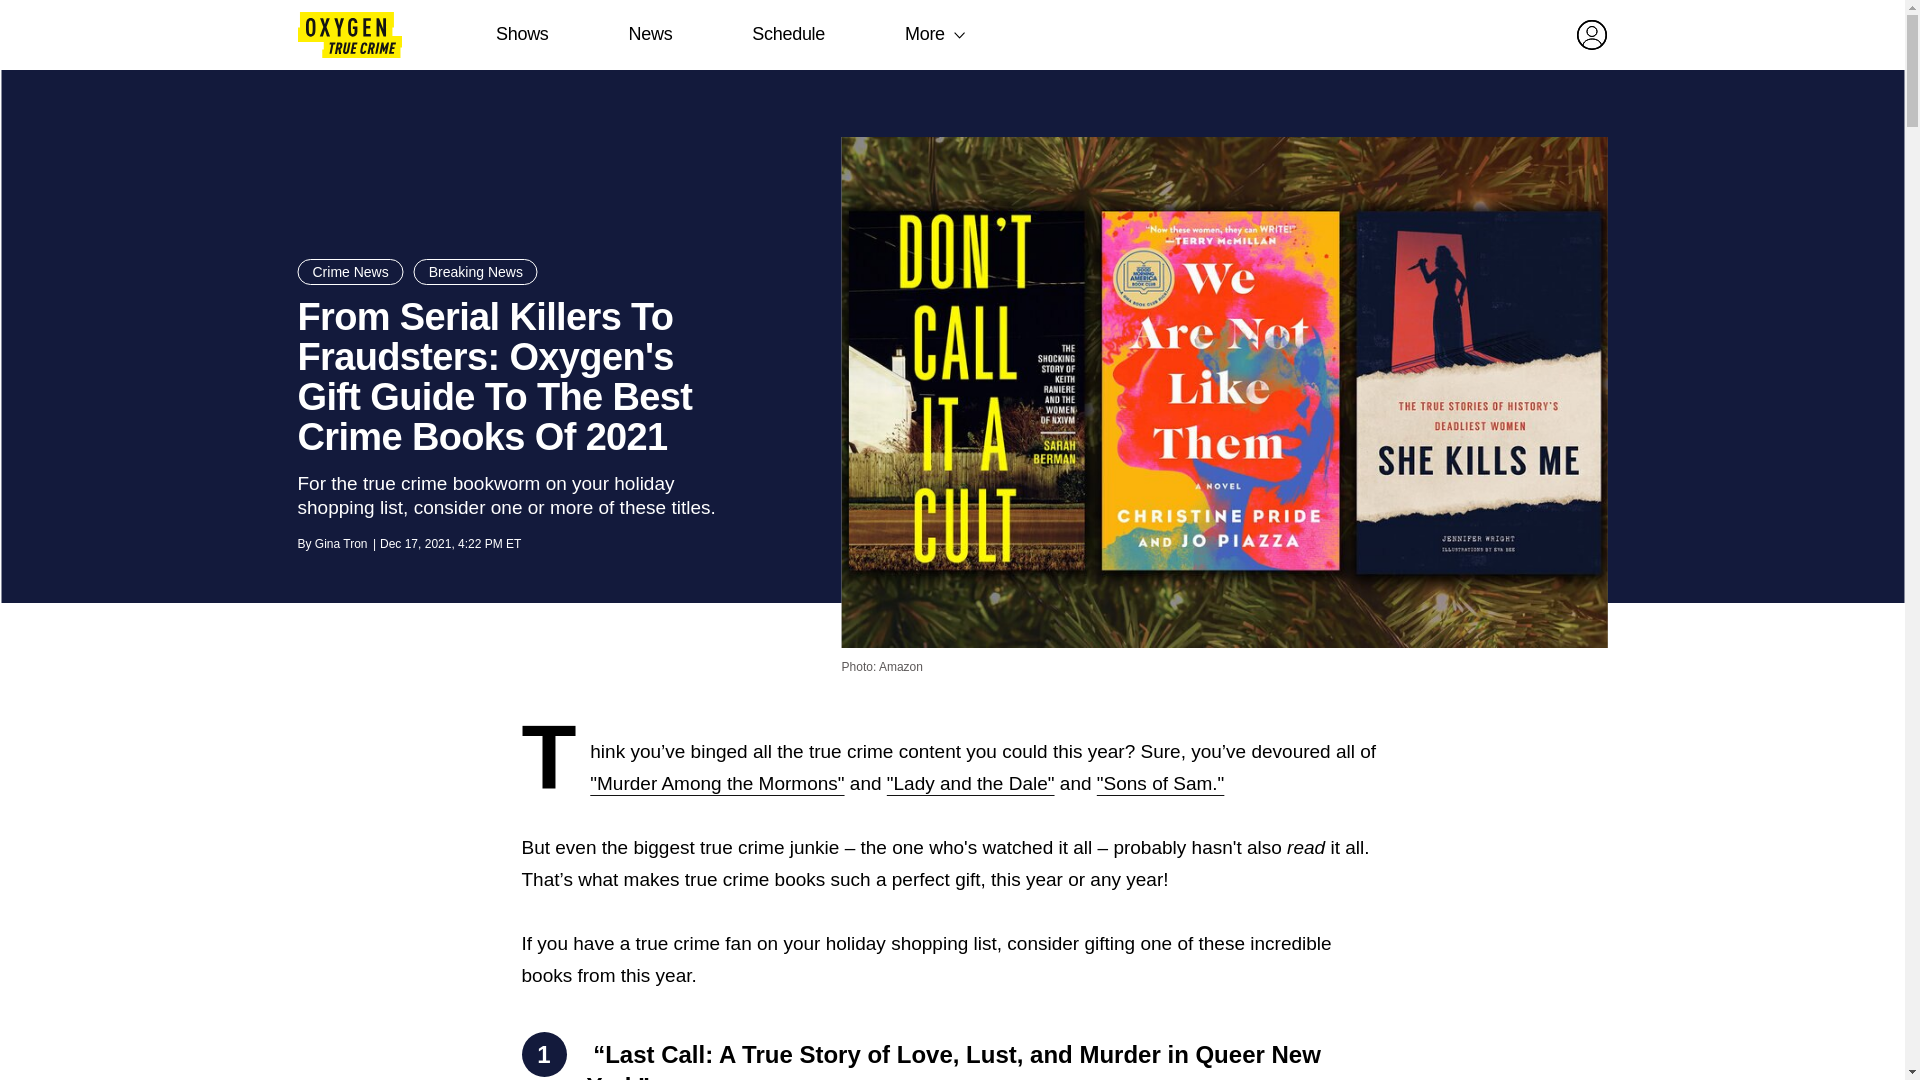 Image resolution: width=1920 pixels, height=1080 pixels. I want to click on Crime News, so click(350, 272).